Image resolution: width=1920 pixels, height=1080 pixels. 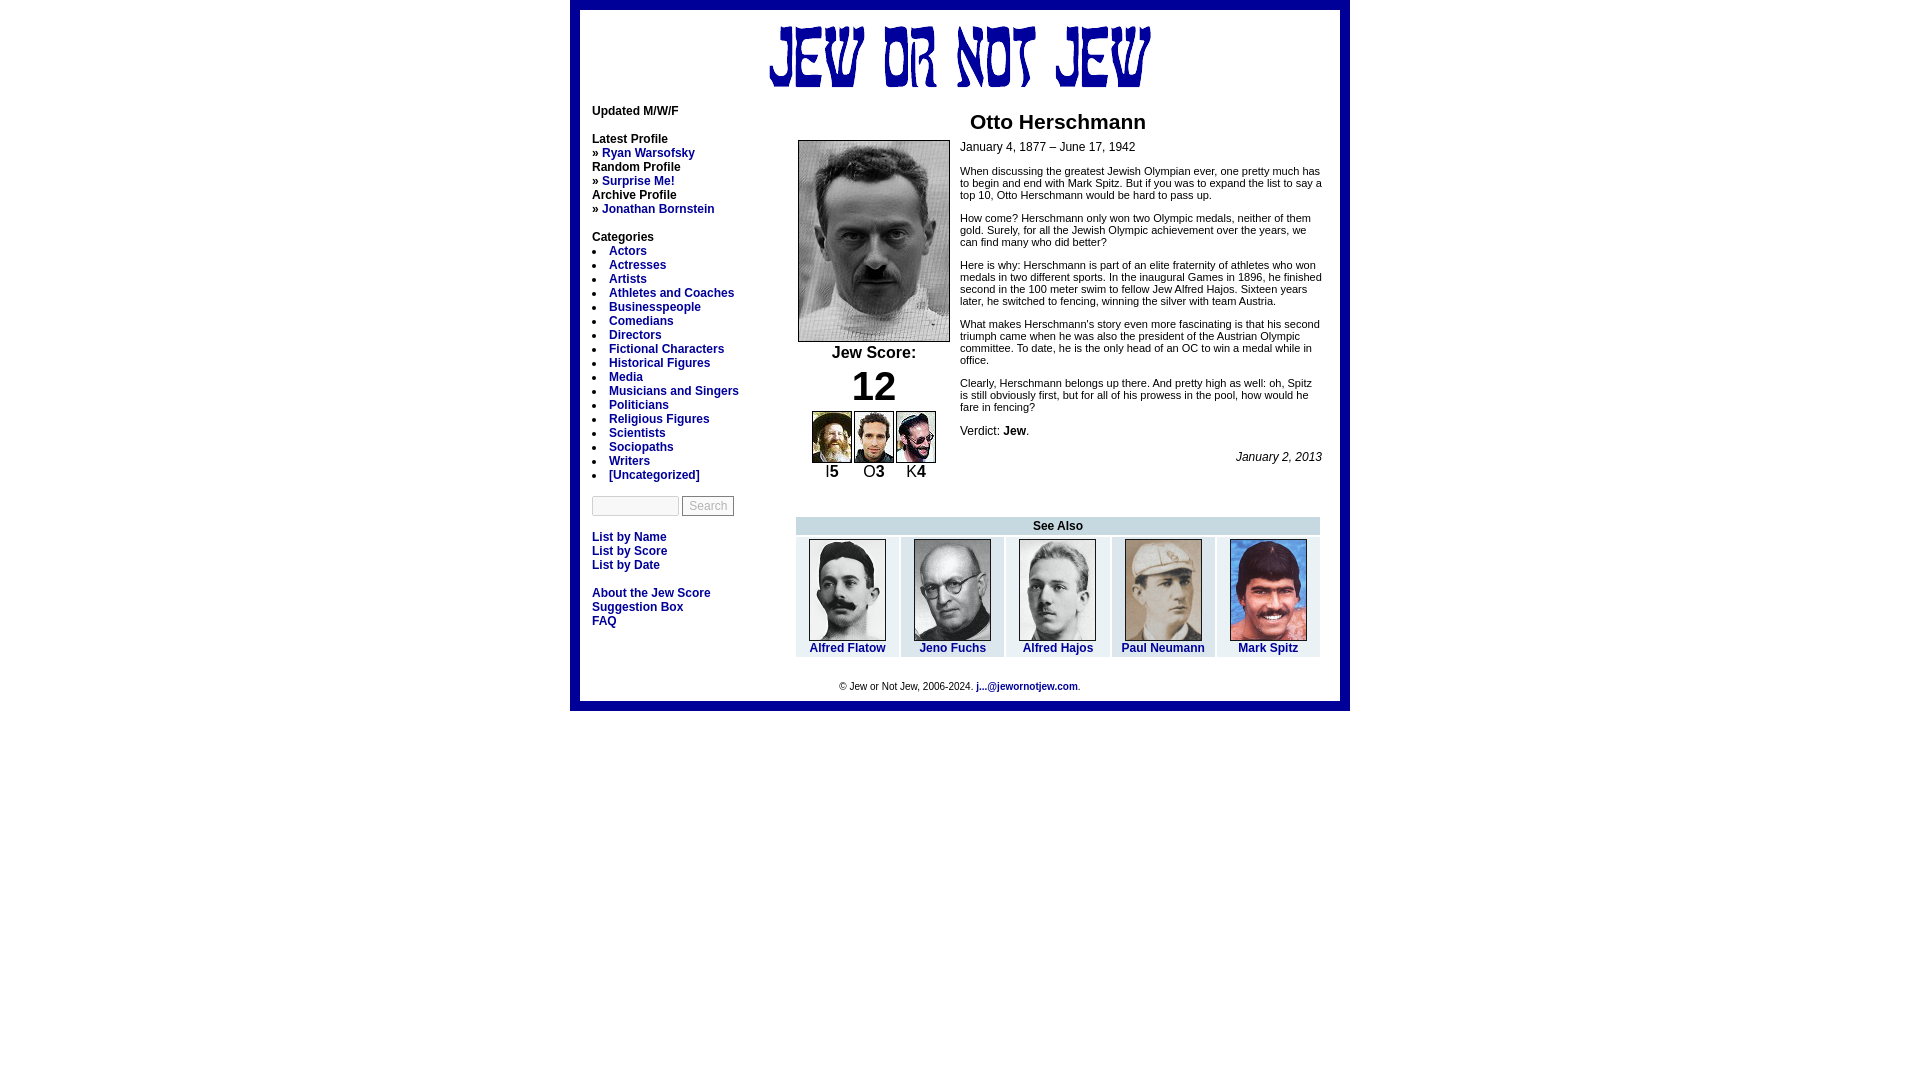 What do you see at coordinates (659, 418) in the screenshot?
I see `Religious Figures` at bounding box center [659, 418].